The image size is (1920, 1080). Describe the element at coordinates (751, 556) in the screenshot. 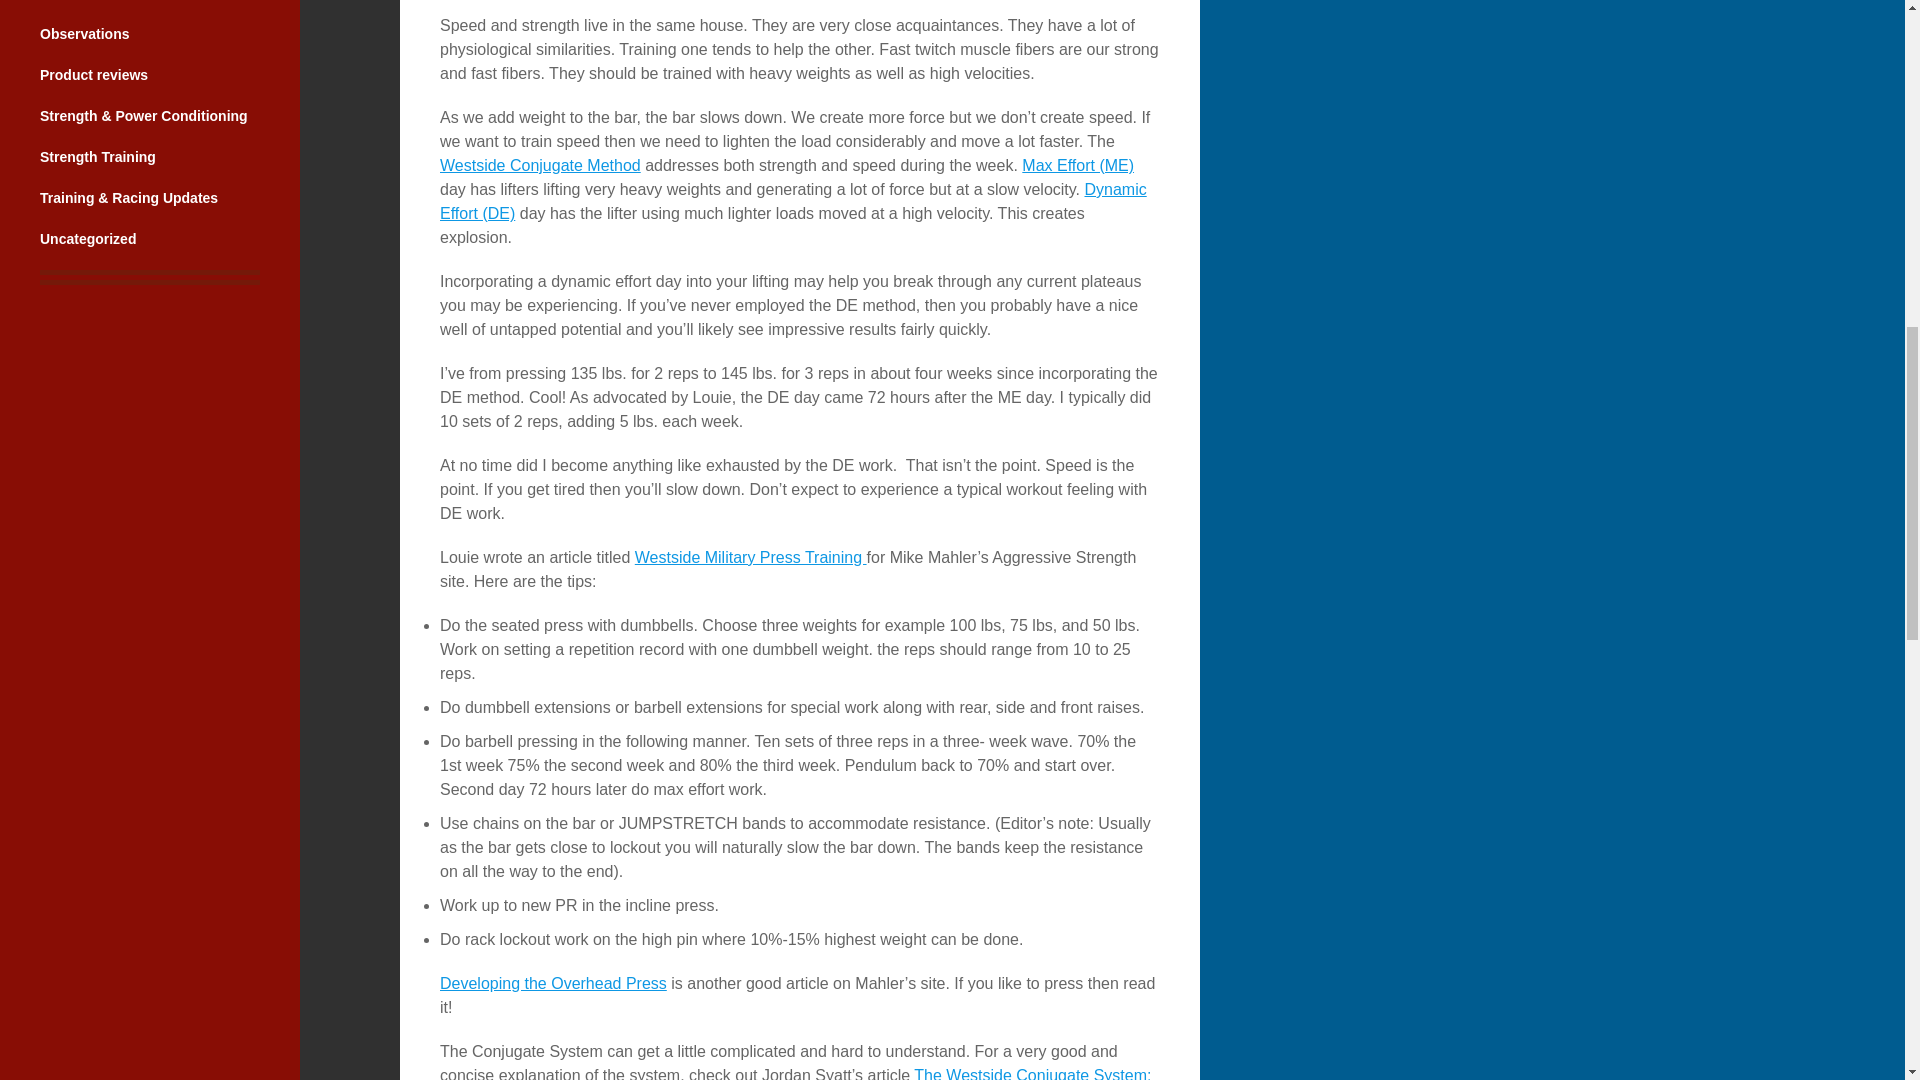

I see `Westside Military Press Training ` at that location.